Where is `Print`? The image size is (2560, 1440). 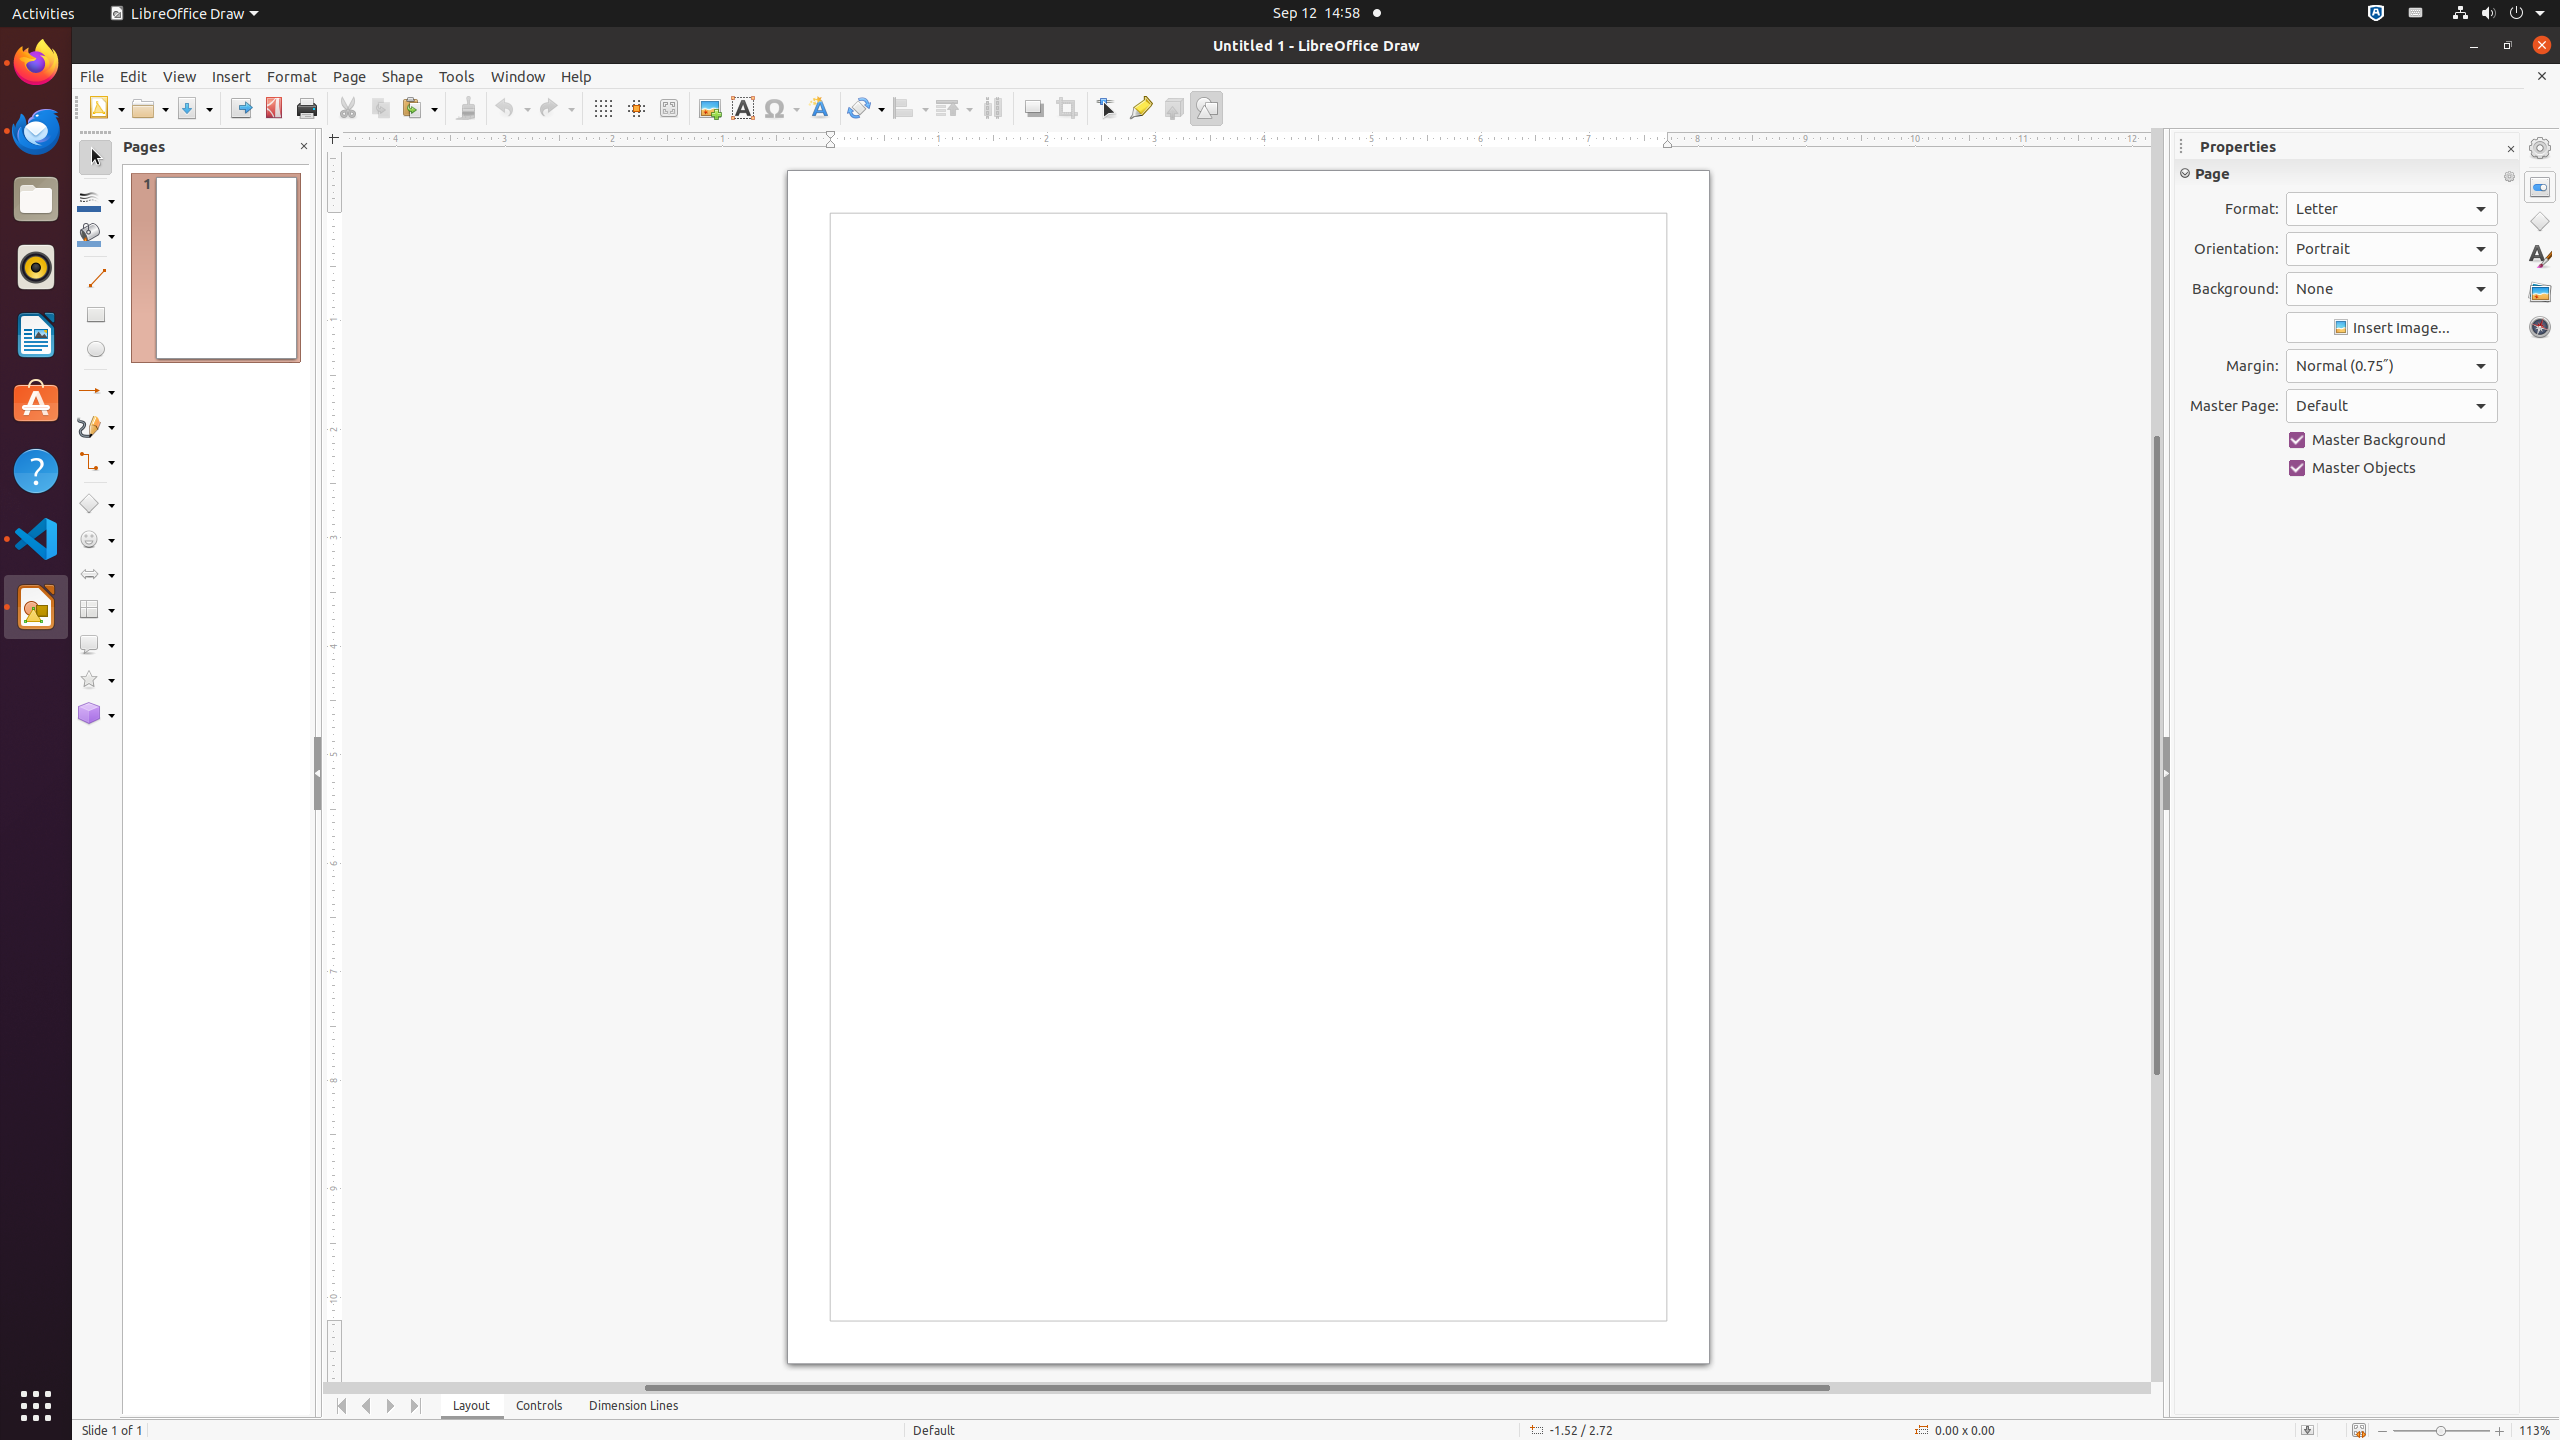 Print is located at coordinates (306, 108).